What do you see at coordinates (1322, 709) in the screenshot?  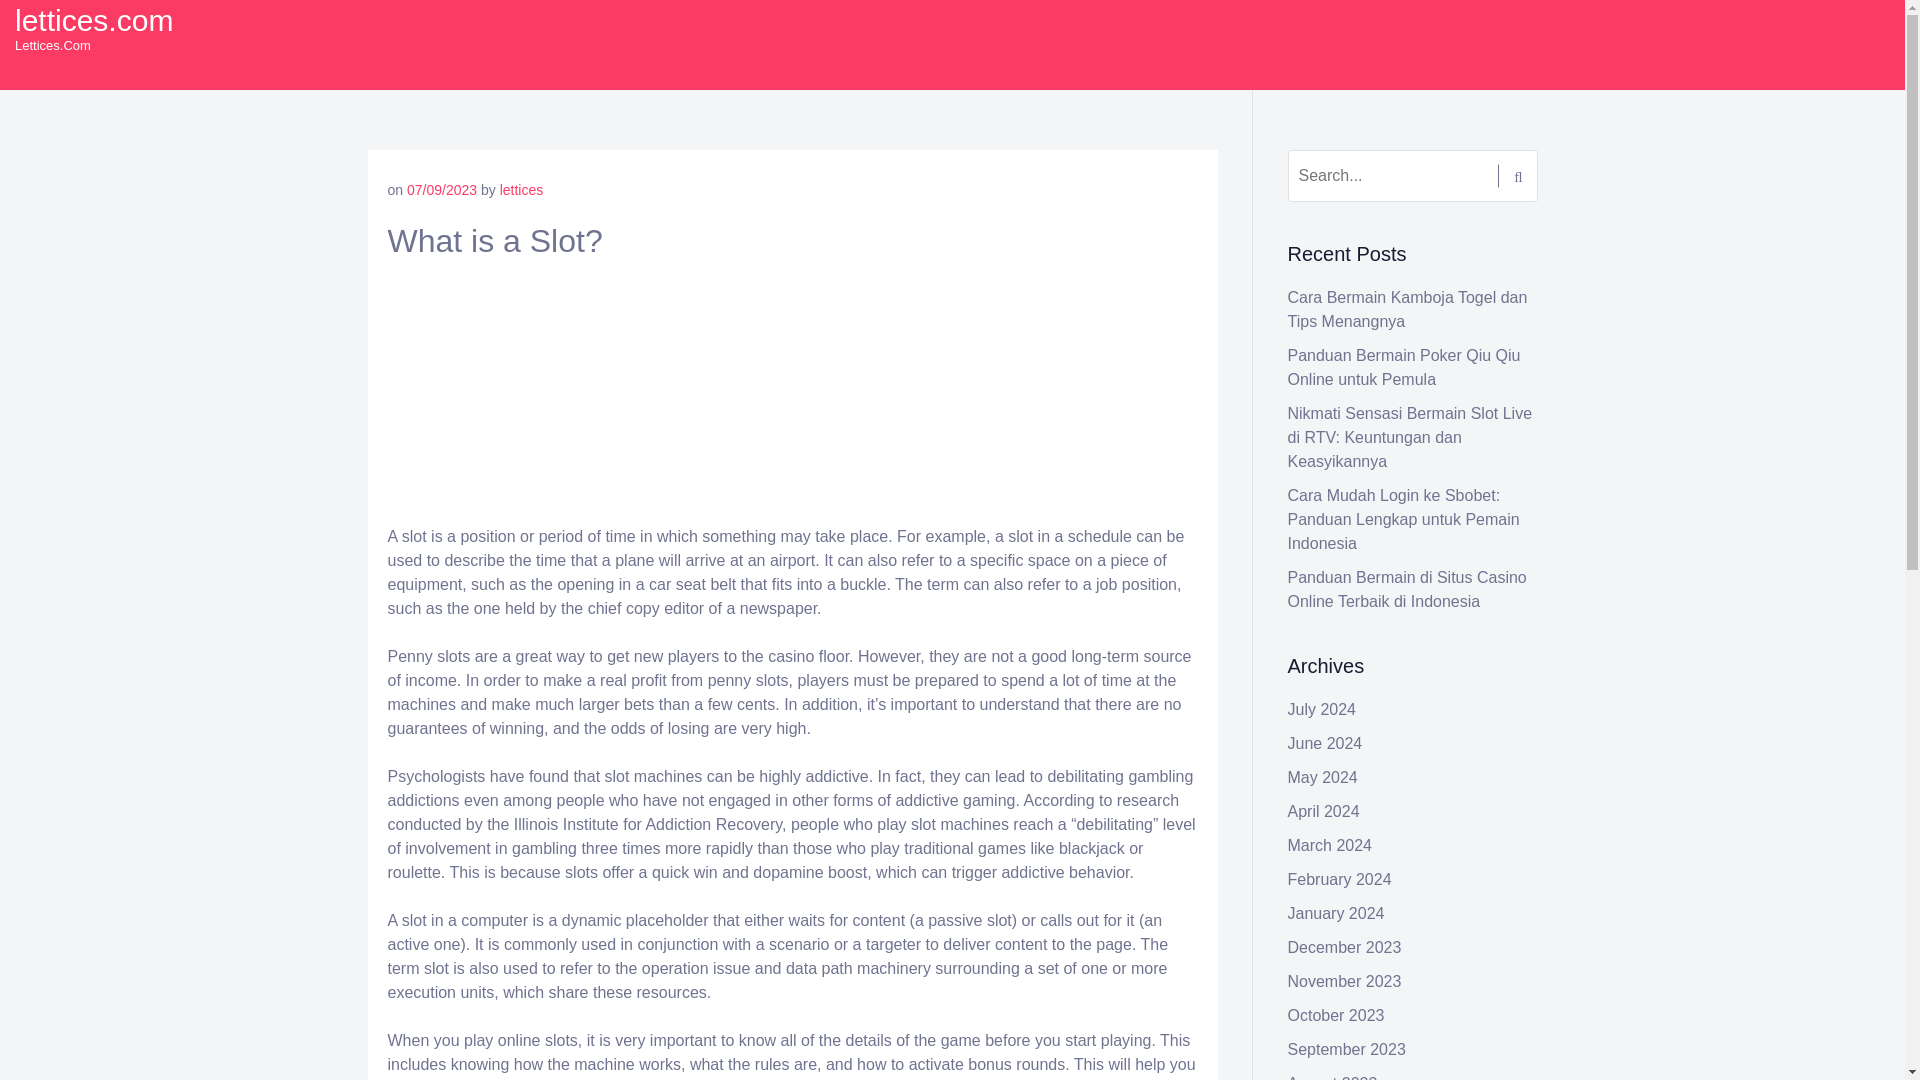 I see `July 2024` at bounding box center [1322, 709].